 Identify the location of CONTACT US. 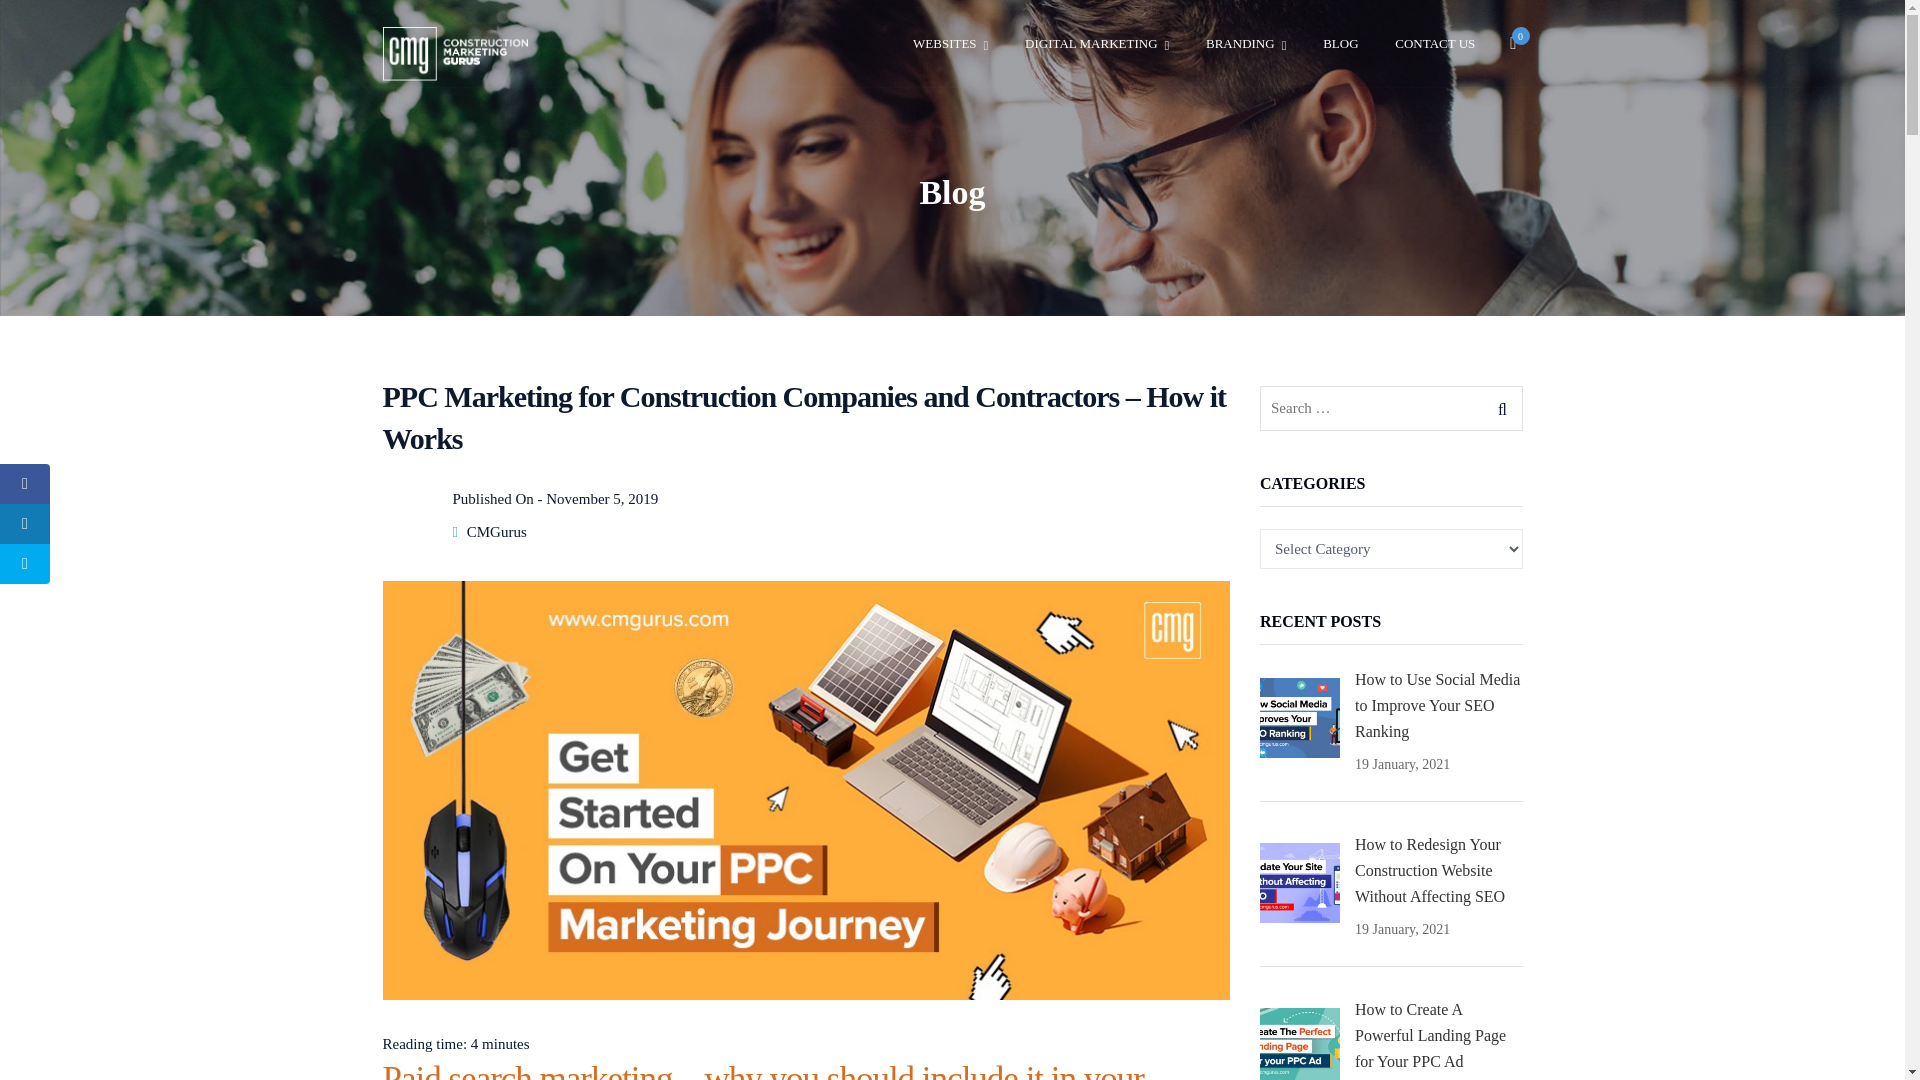
(1434, 44).